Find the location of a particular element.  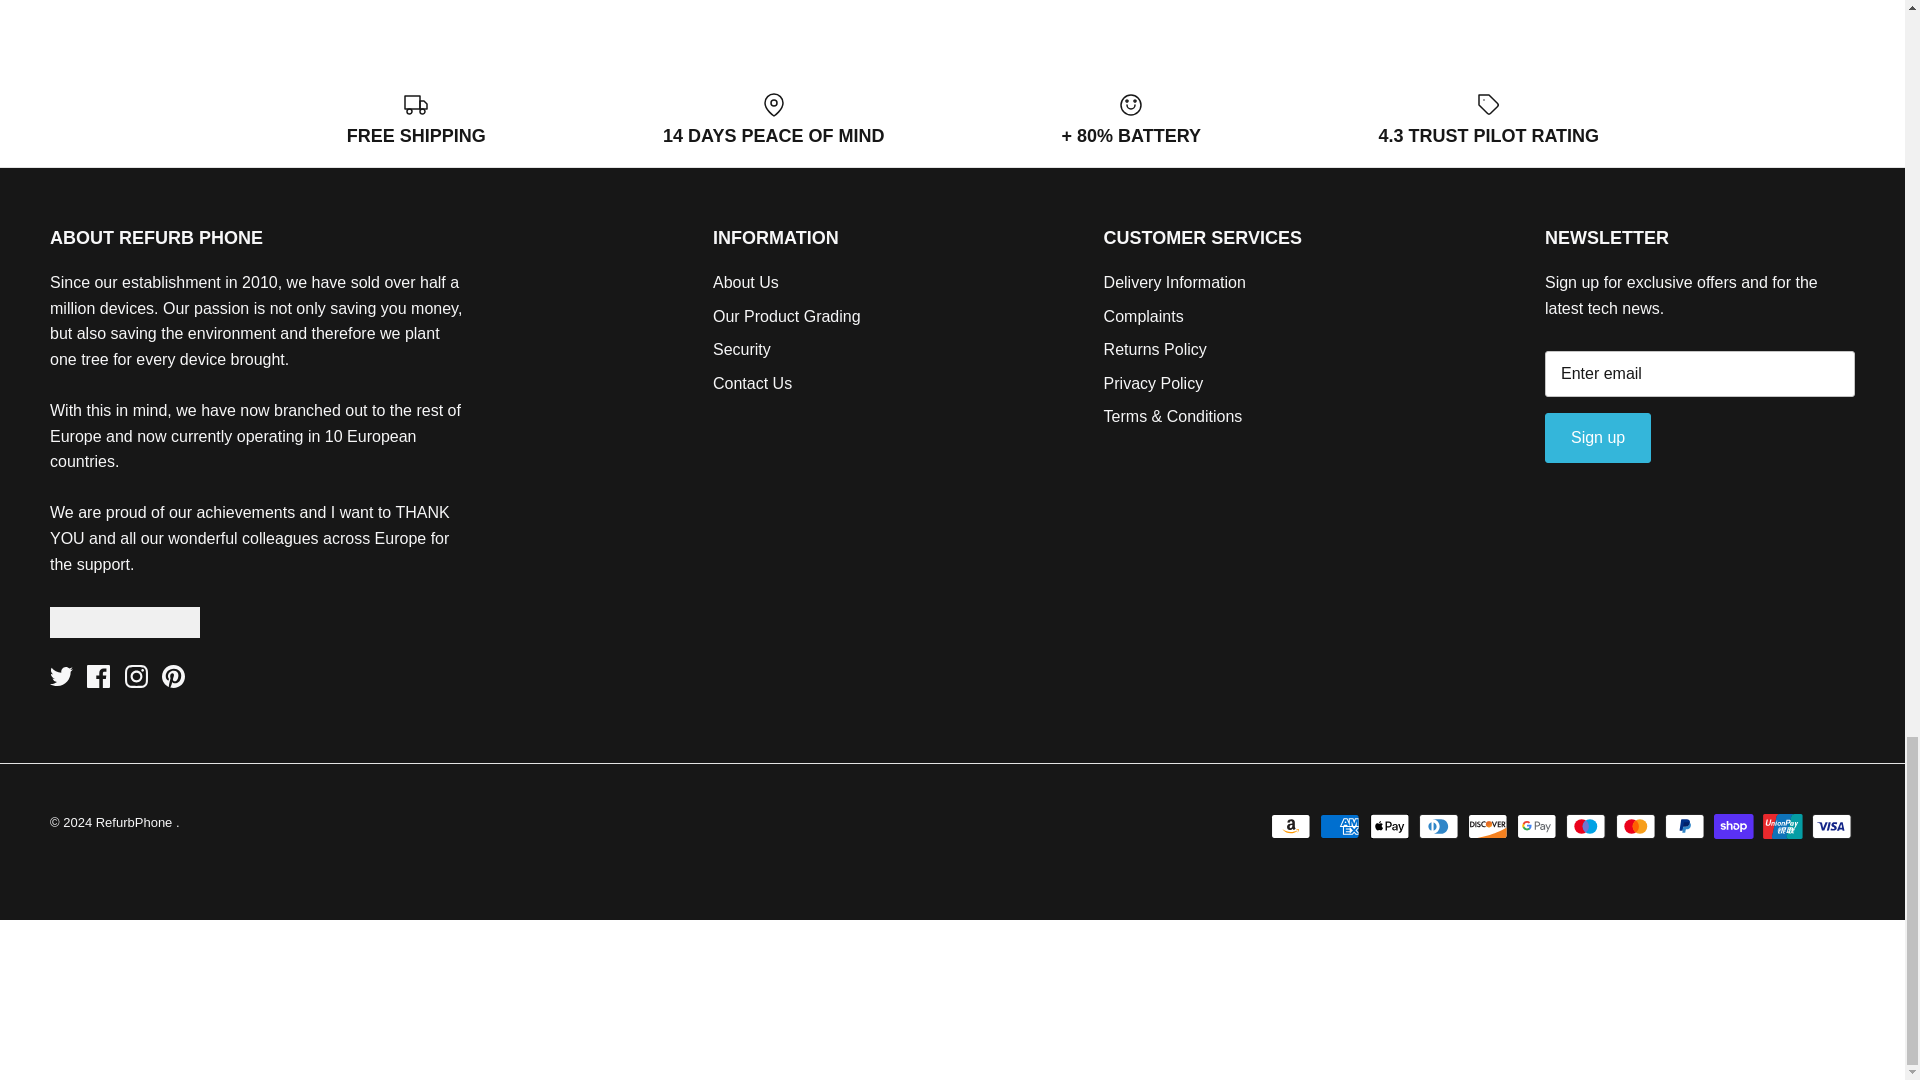

Amazon is located at coordinates (1291, 826).